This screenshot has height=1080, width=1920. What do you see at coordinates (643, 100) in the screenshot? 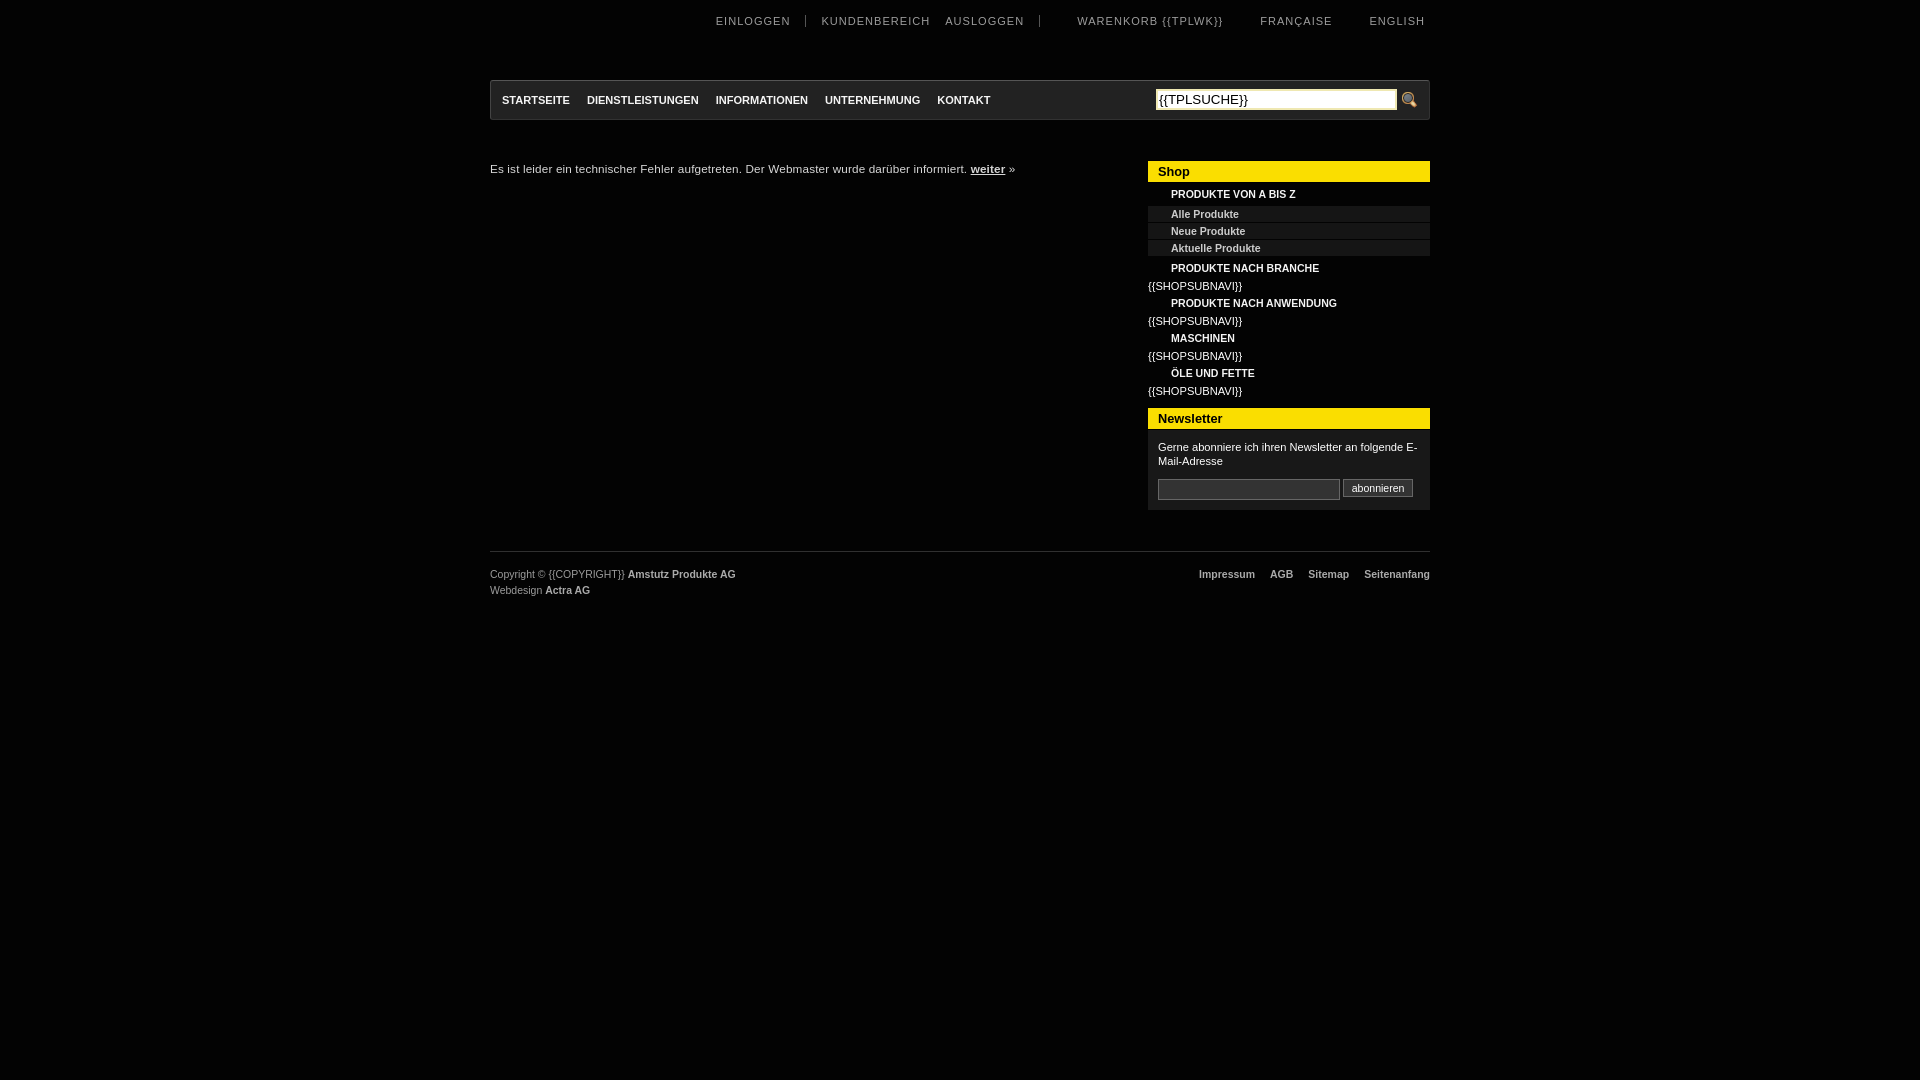
I see `DIENSTLEISTUNGEN` at bounding box center [643, 100].